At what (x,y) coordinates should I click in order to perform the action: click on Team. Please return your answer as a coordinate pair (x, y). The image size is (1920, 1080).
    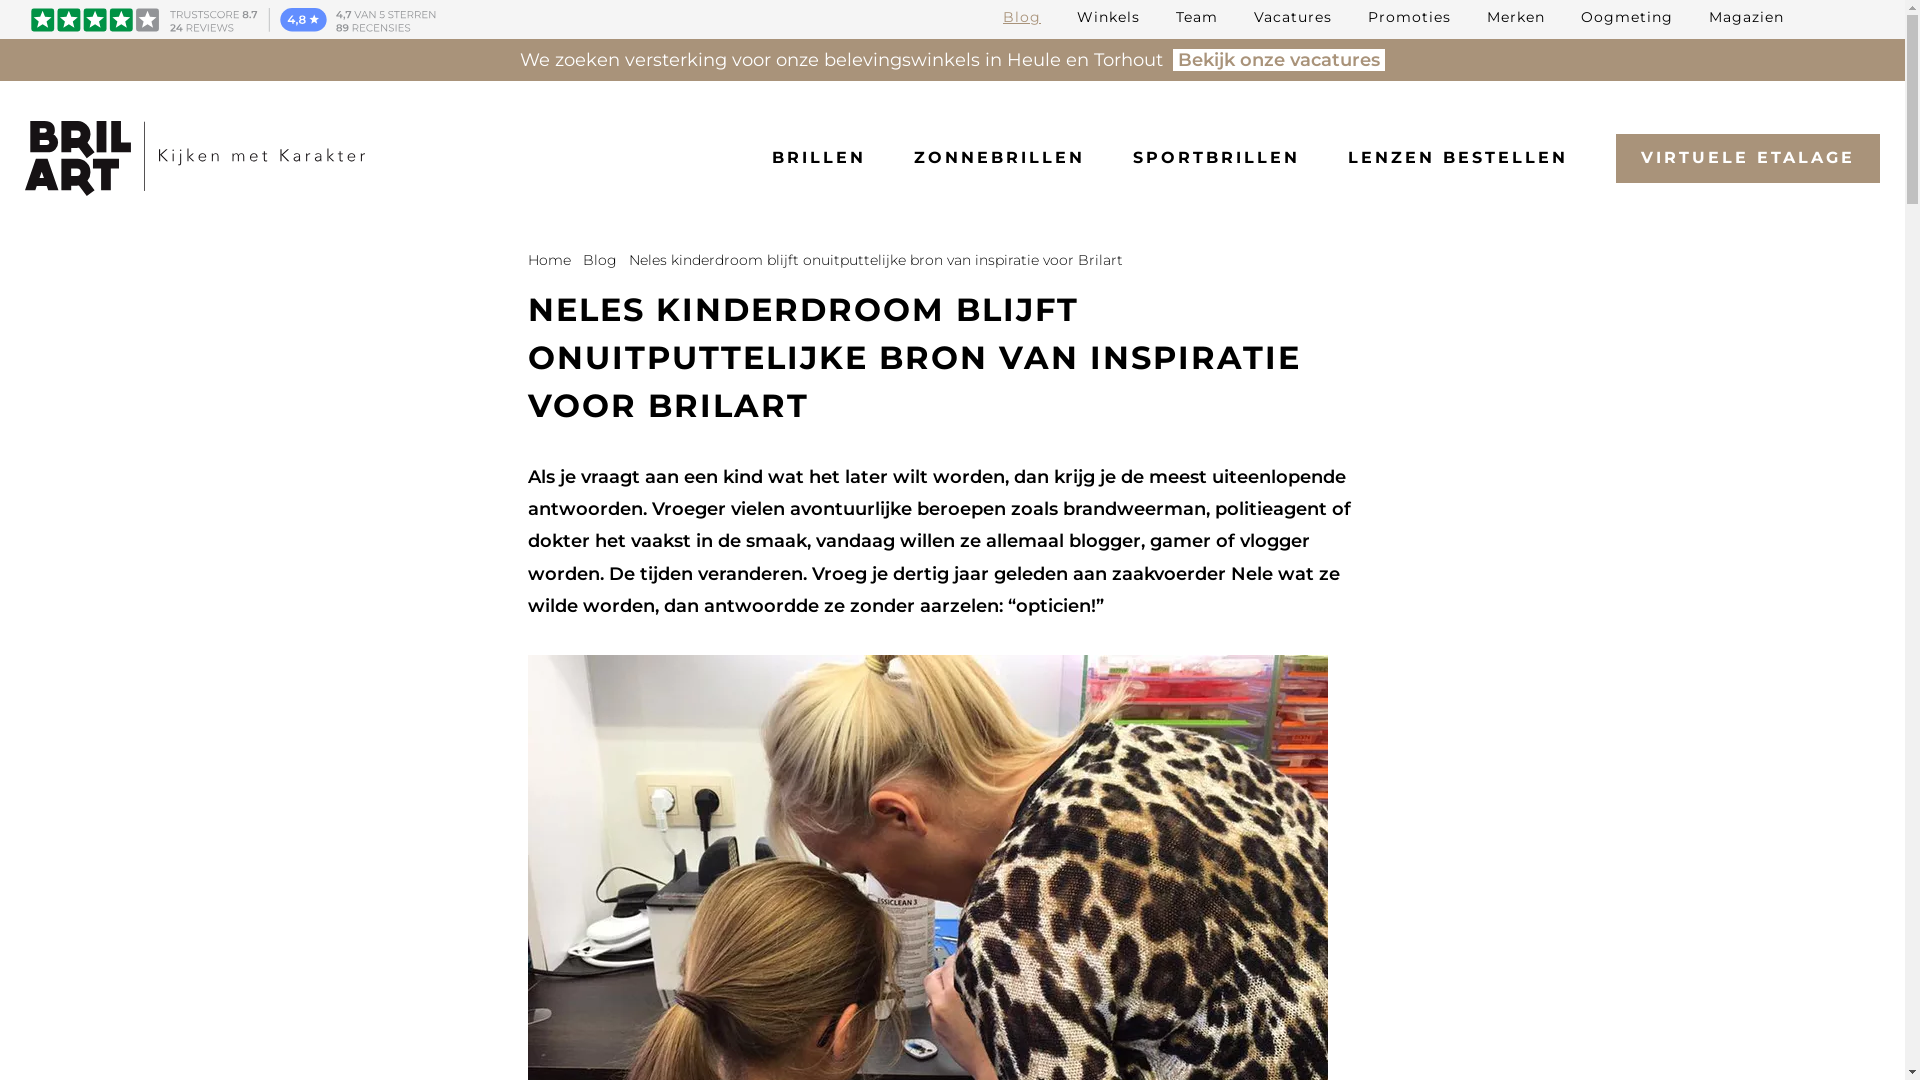
    Looking at the image, I should click on (1197, 17).